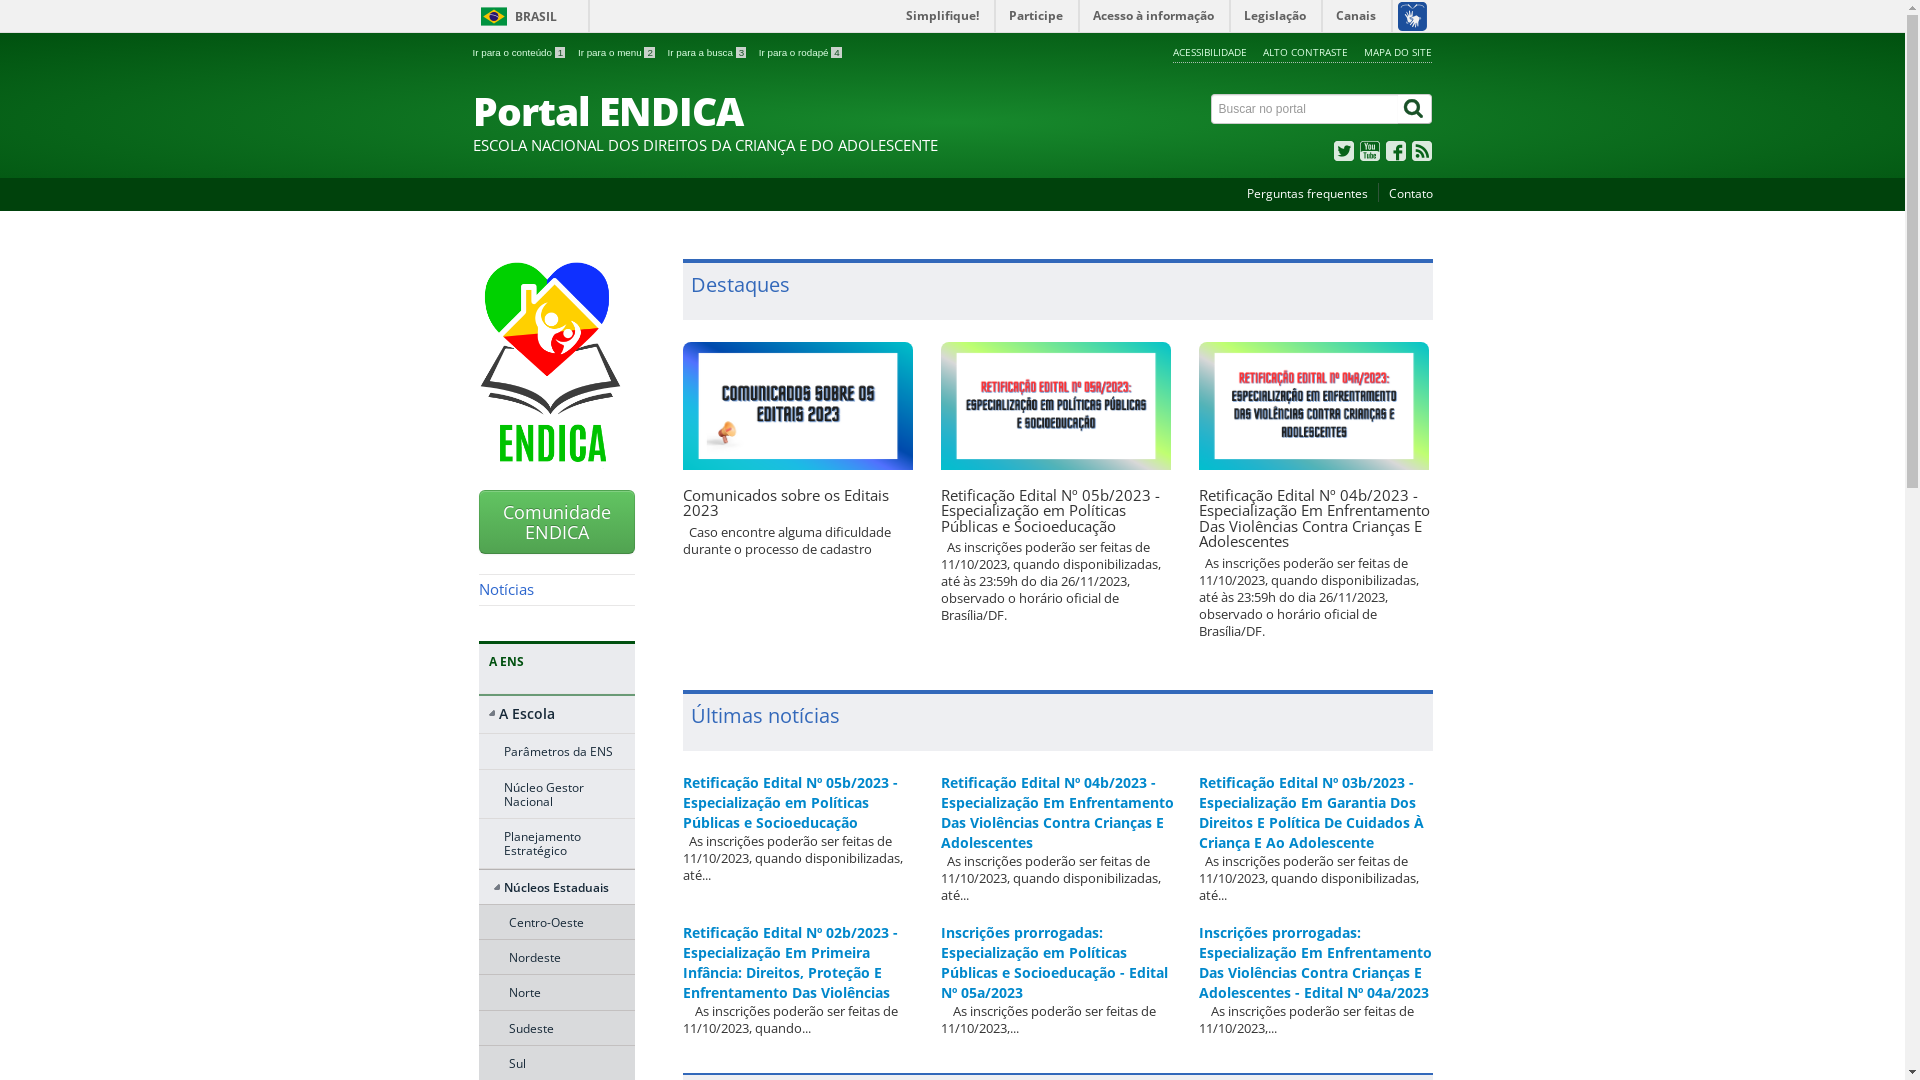 Image resolution: width=1920 pixels, height=1080 pixels. I want to click on Comunidade ENDICA, so click(557, 522).